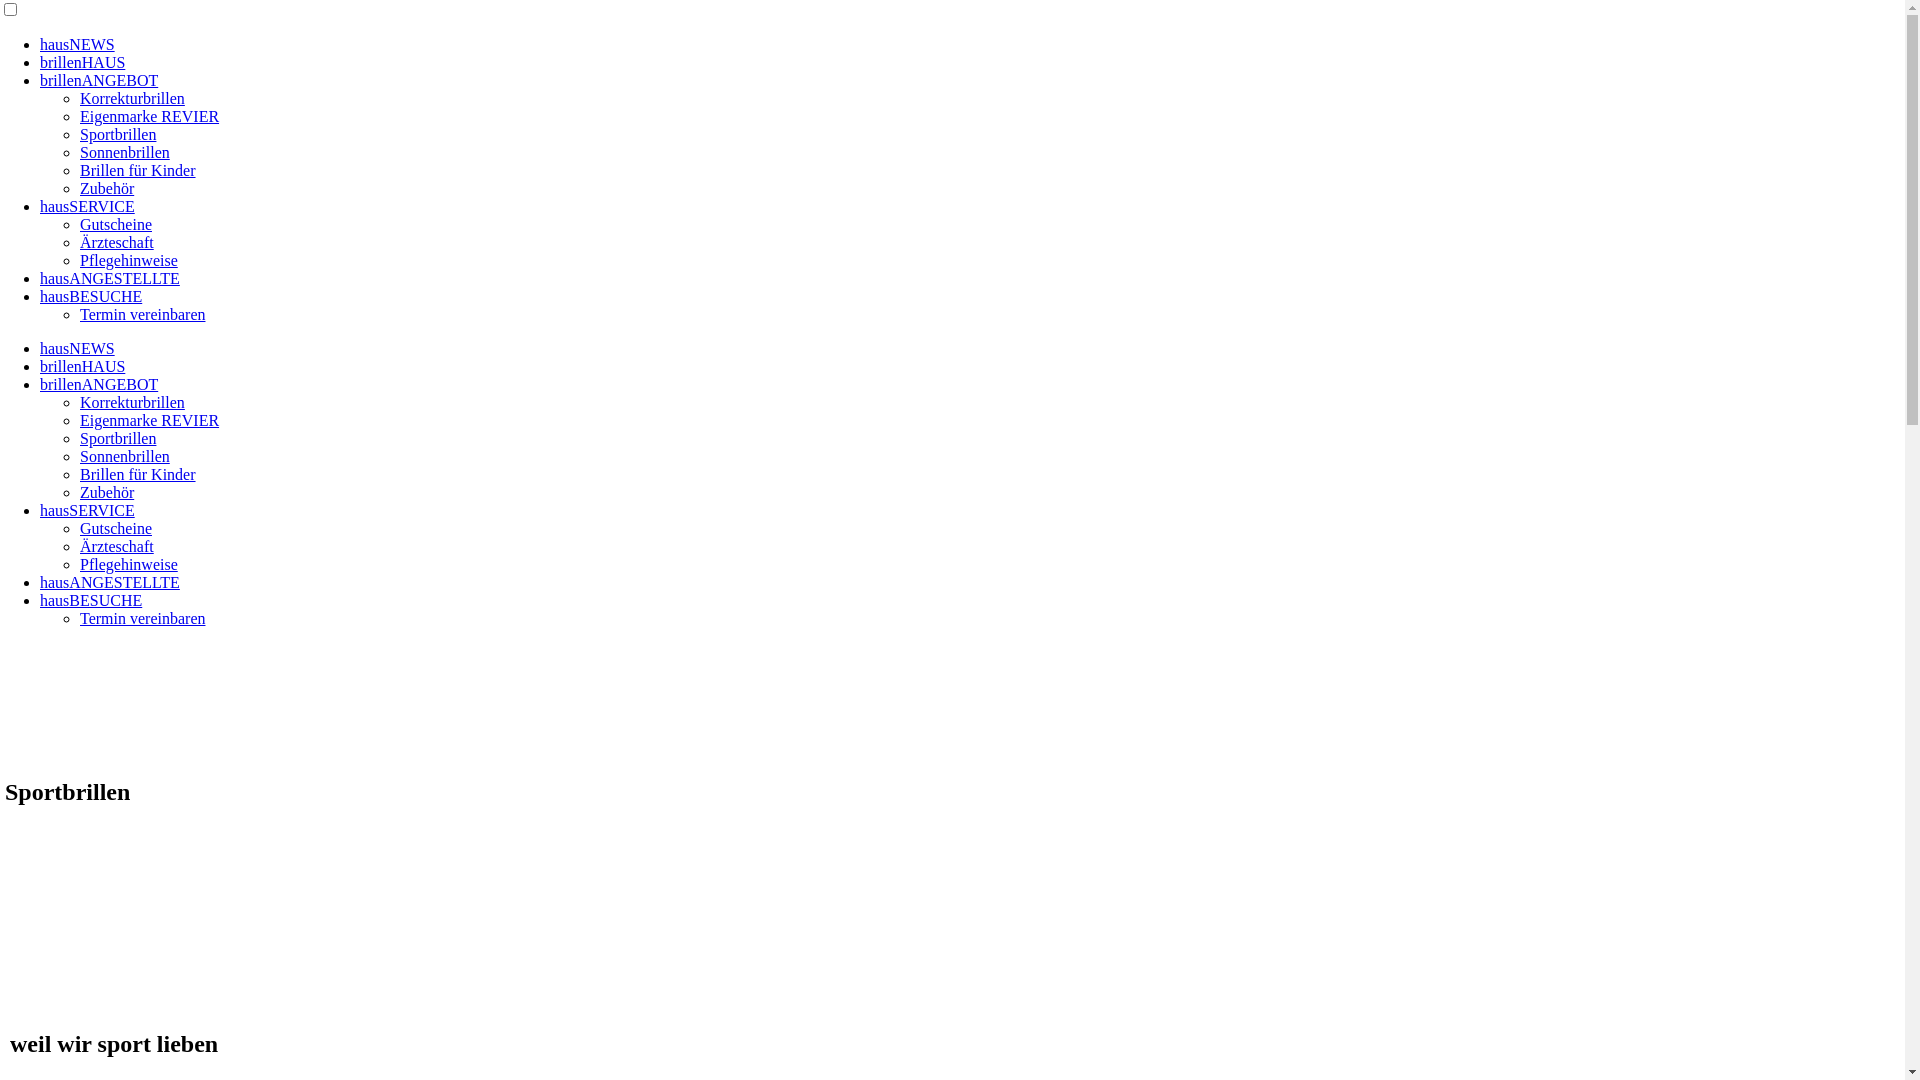  What do you see at coordinates (118, 134) in the screenshot?
I see `Sportbrillen` at bounding box center [118, 134].